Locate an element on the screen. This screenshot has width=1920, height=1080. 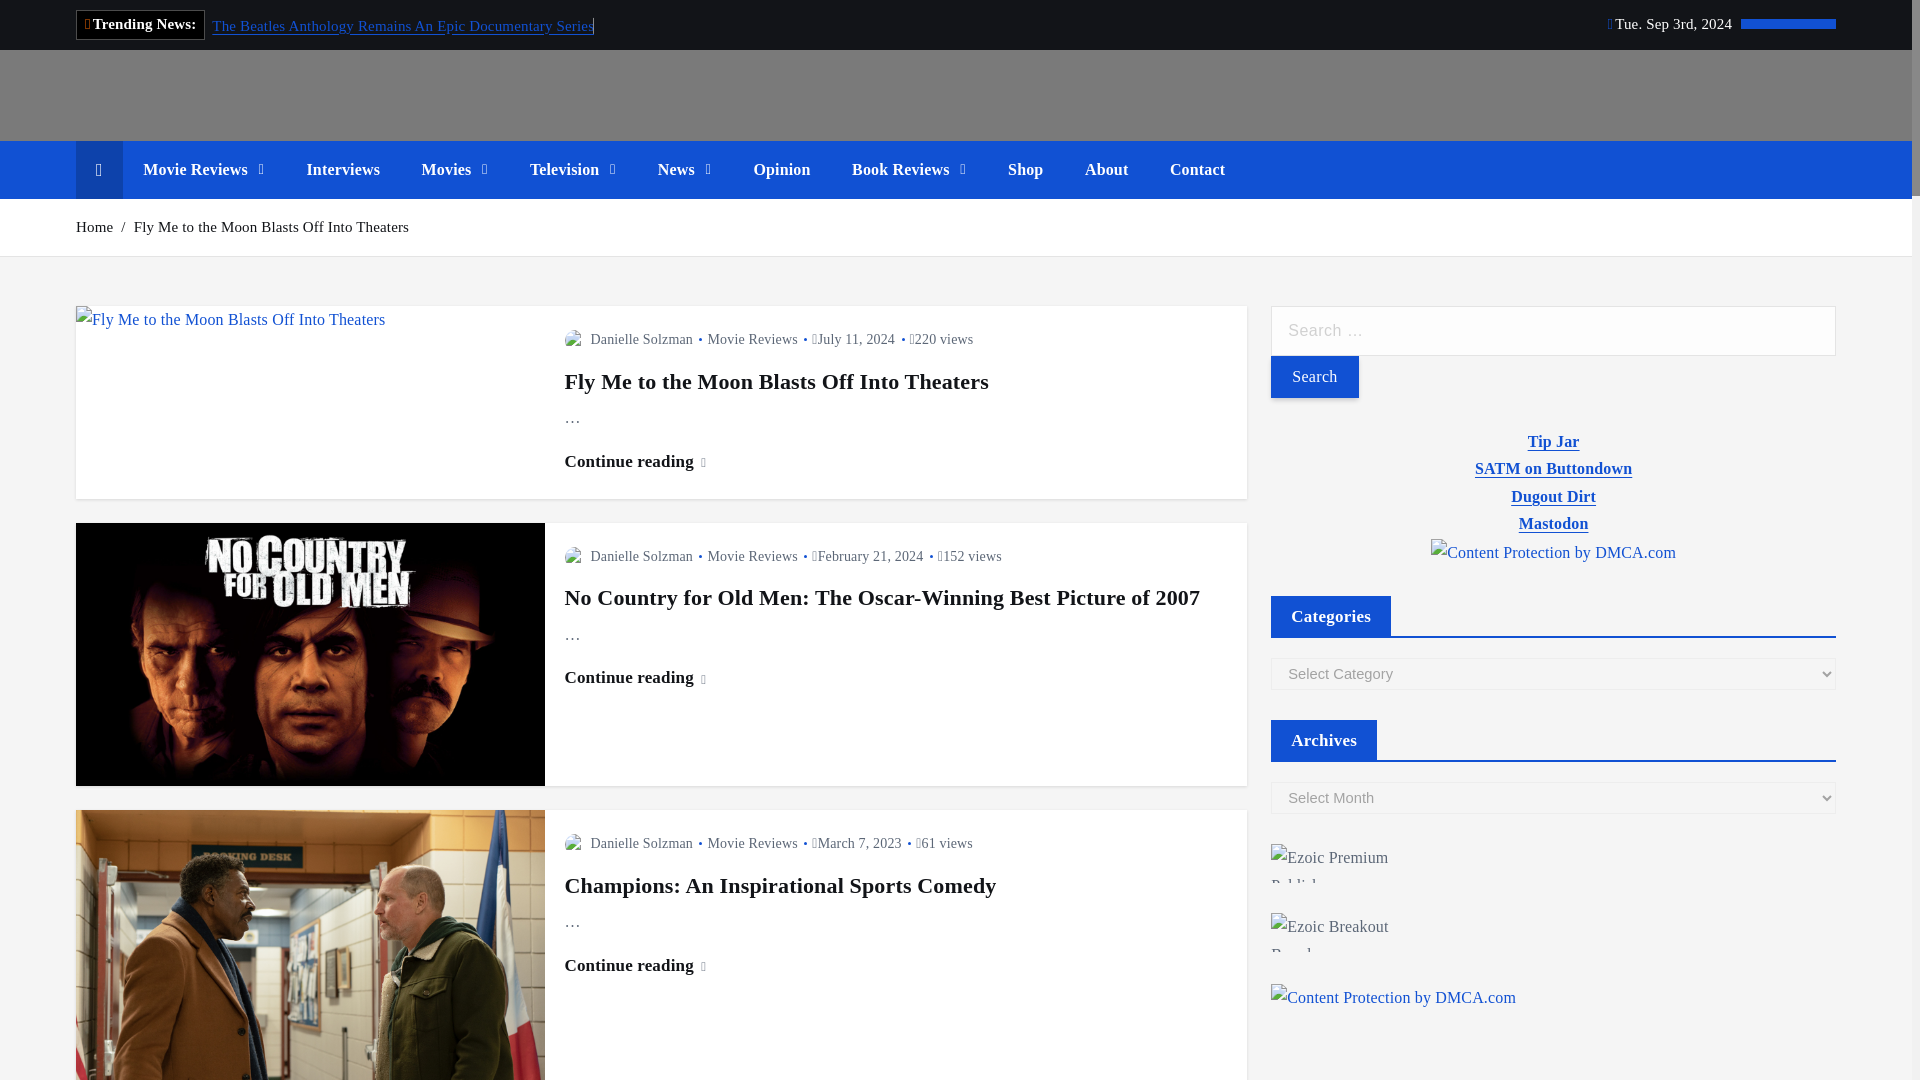
Search is located at coordinates (1314, 377).